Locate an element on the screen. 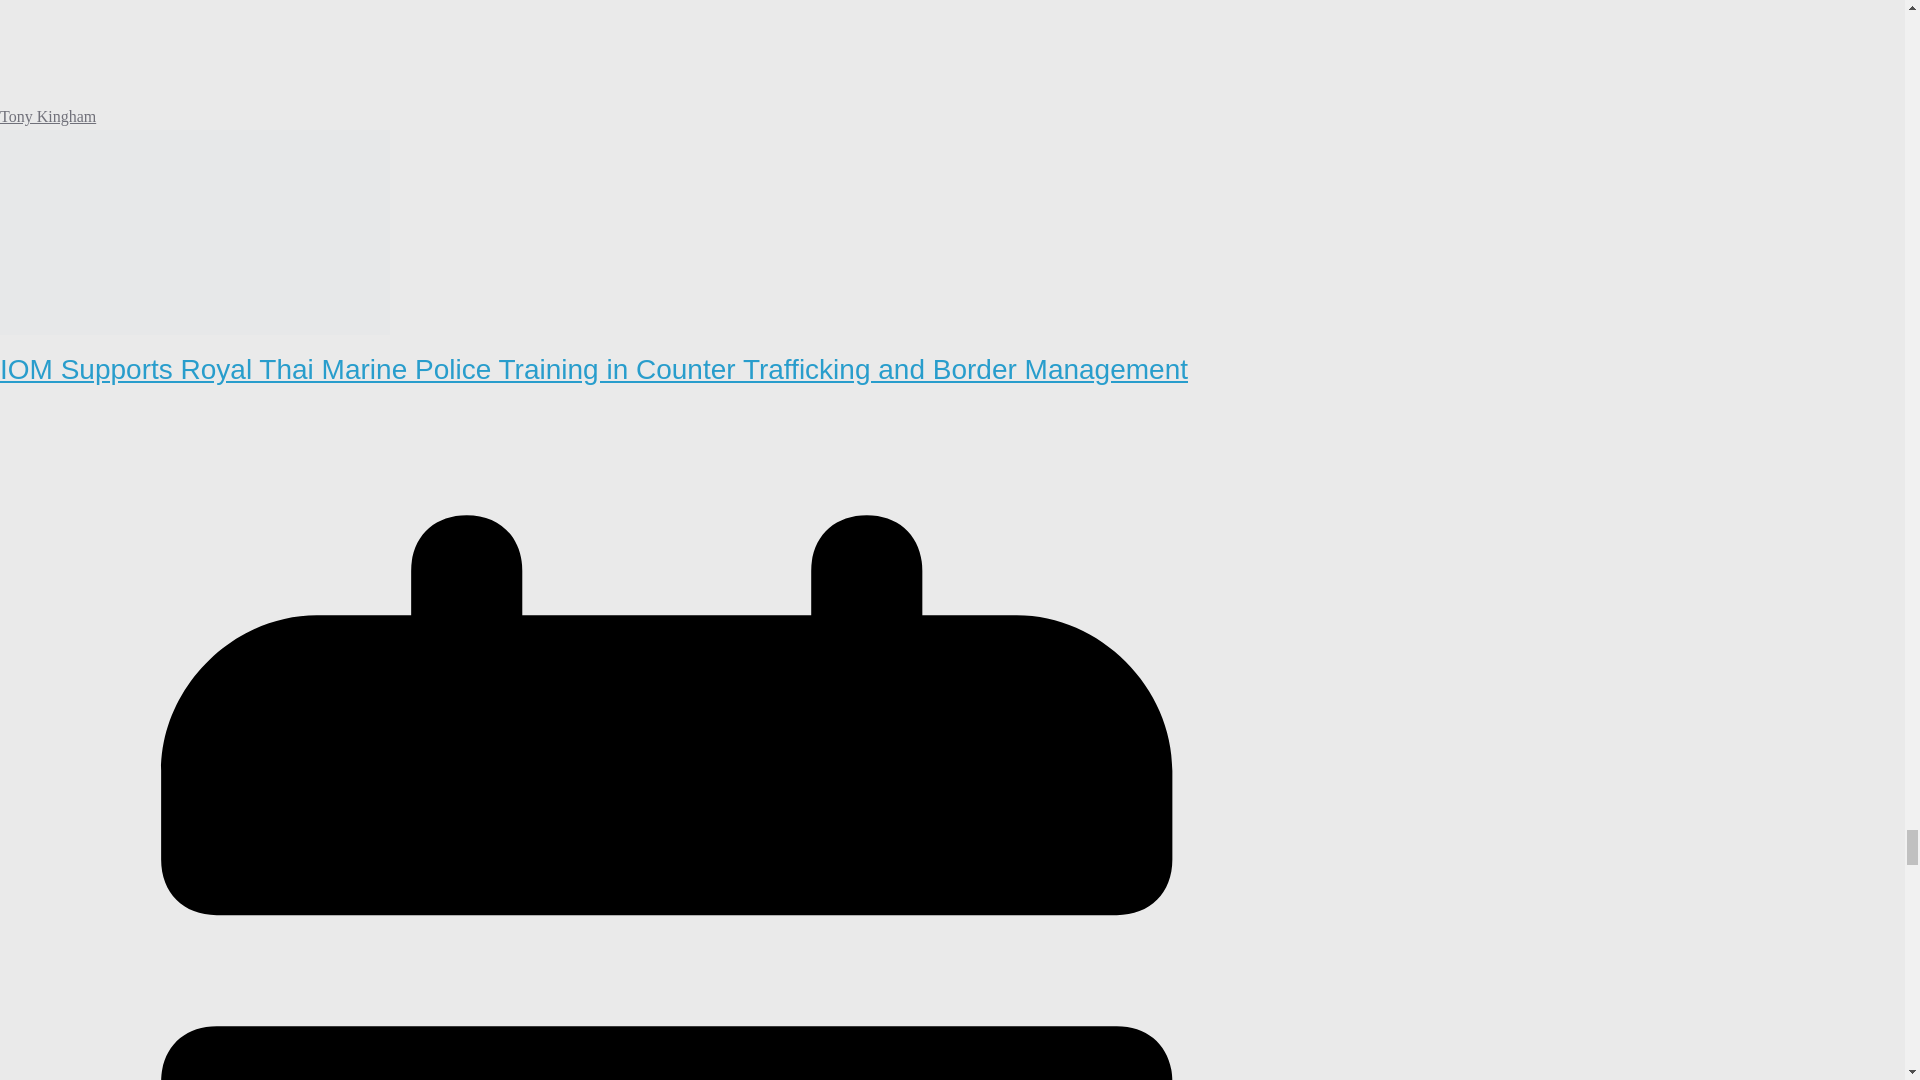  Tony Kingham is located at coordinates (48, 116).